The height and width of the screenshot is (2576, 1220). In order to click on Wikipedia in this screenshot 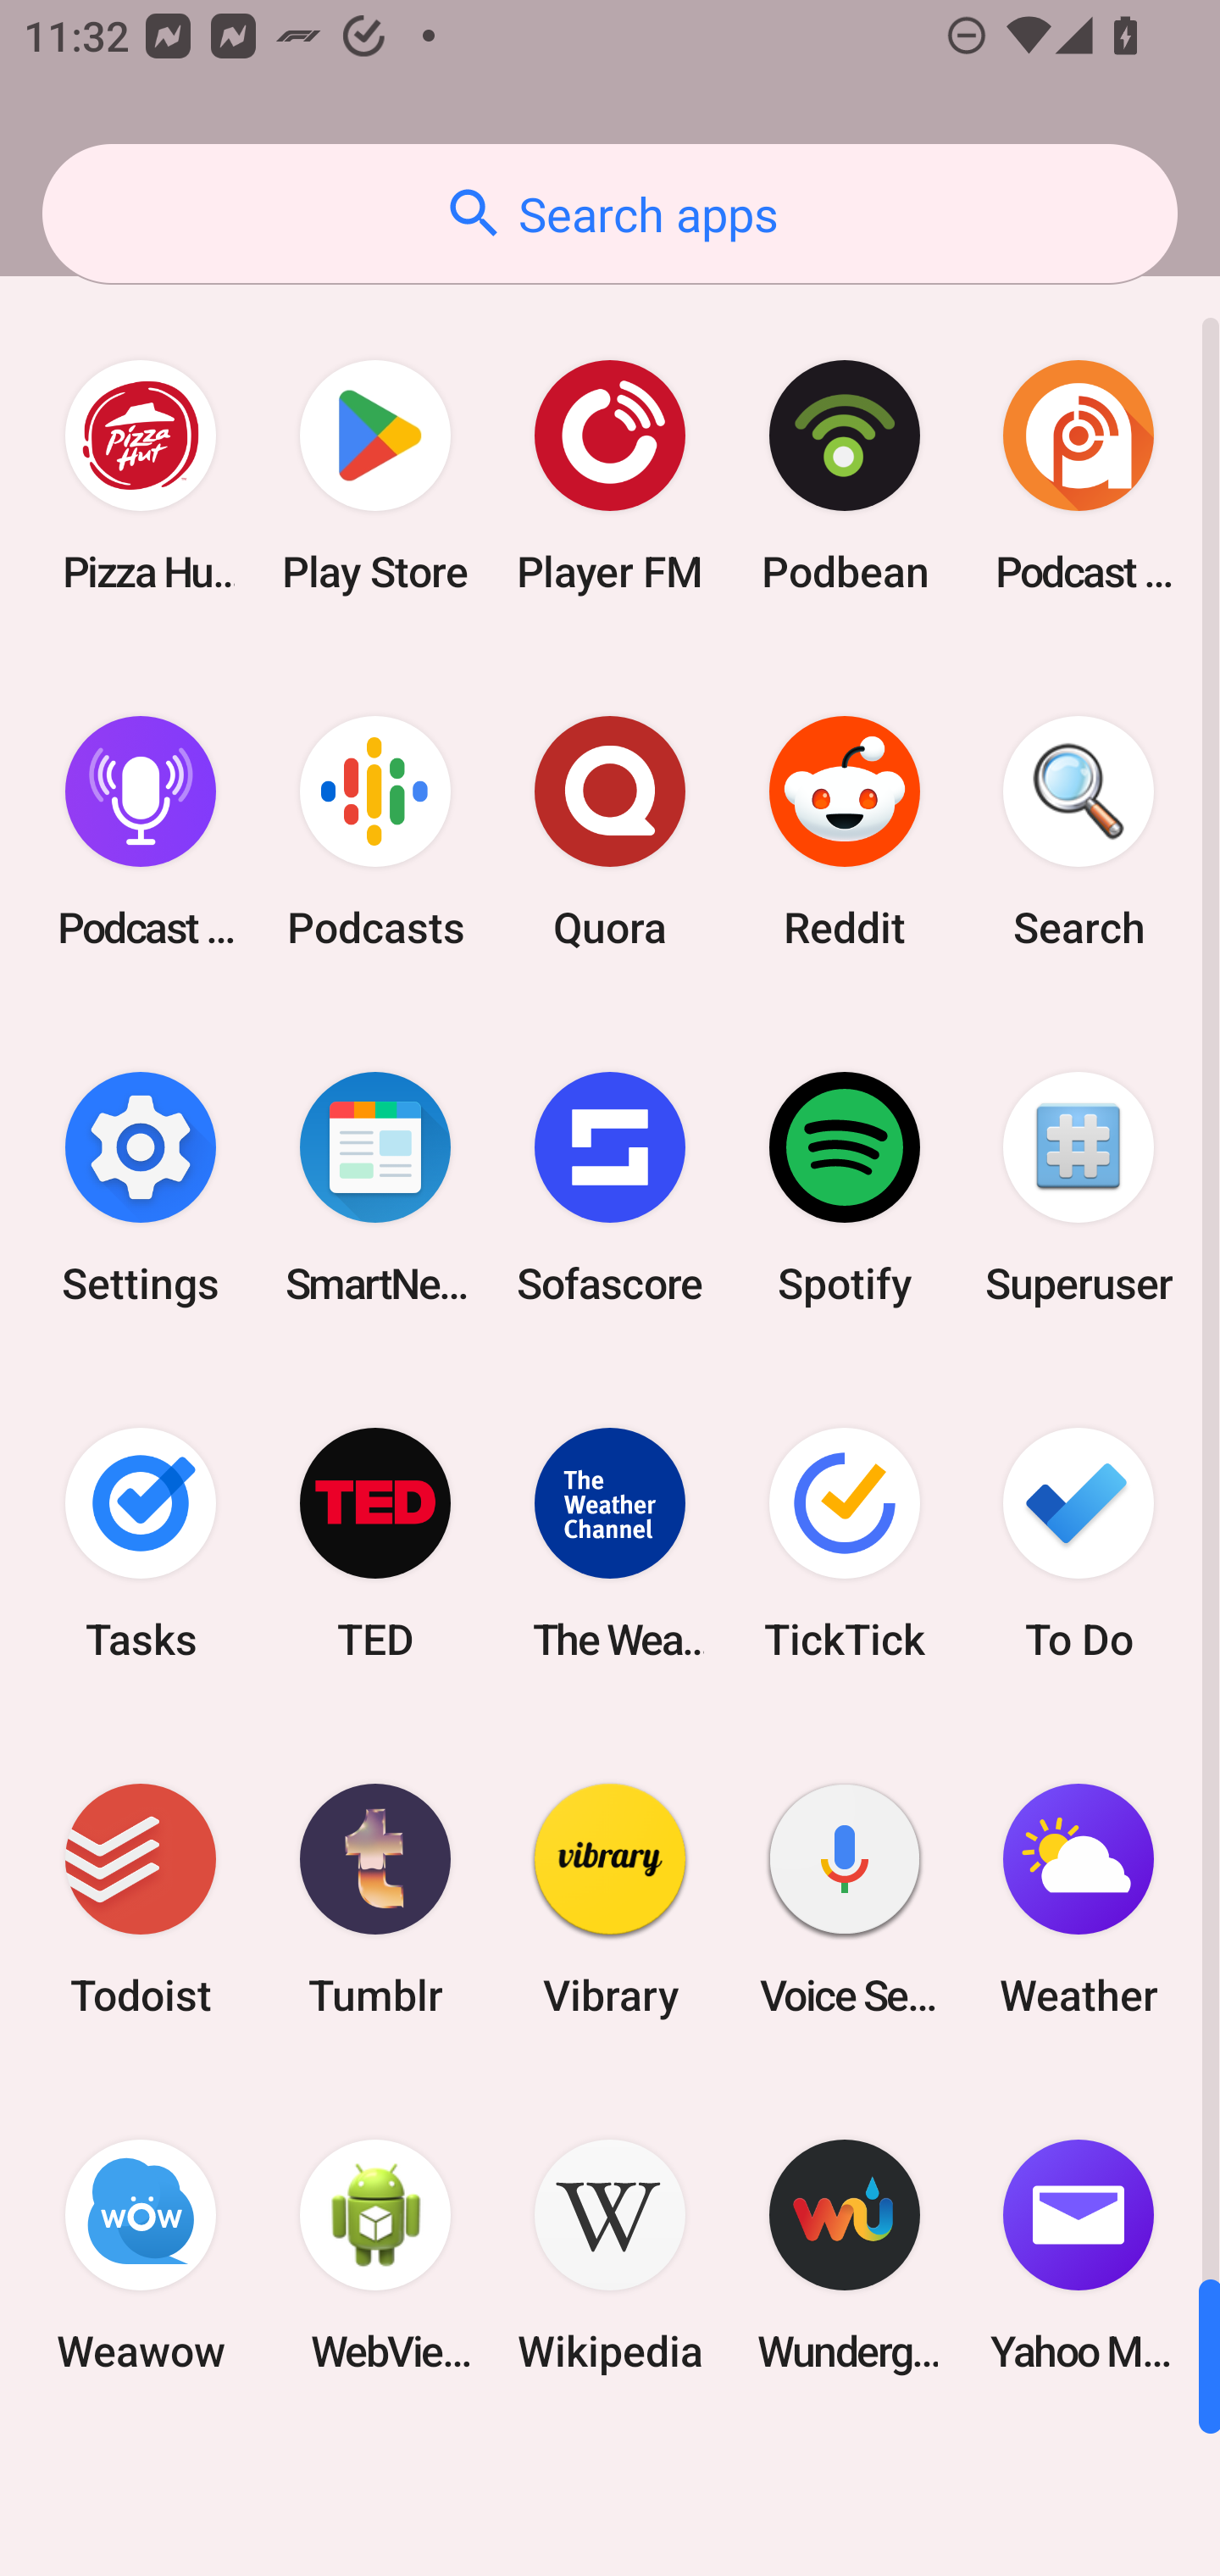, I will do `click(610, 2256)`.